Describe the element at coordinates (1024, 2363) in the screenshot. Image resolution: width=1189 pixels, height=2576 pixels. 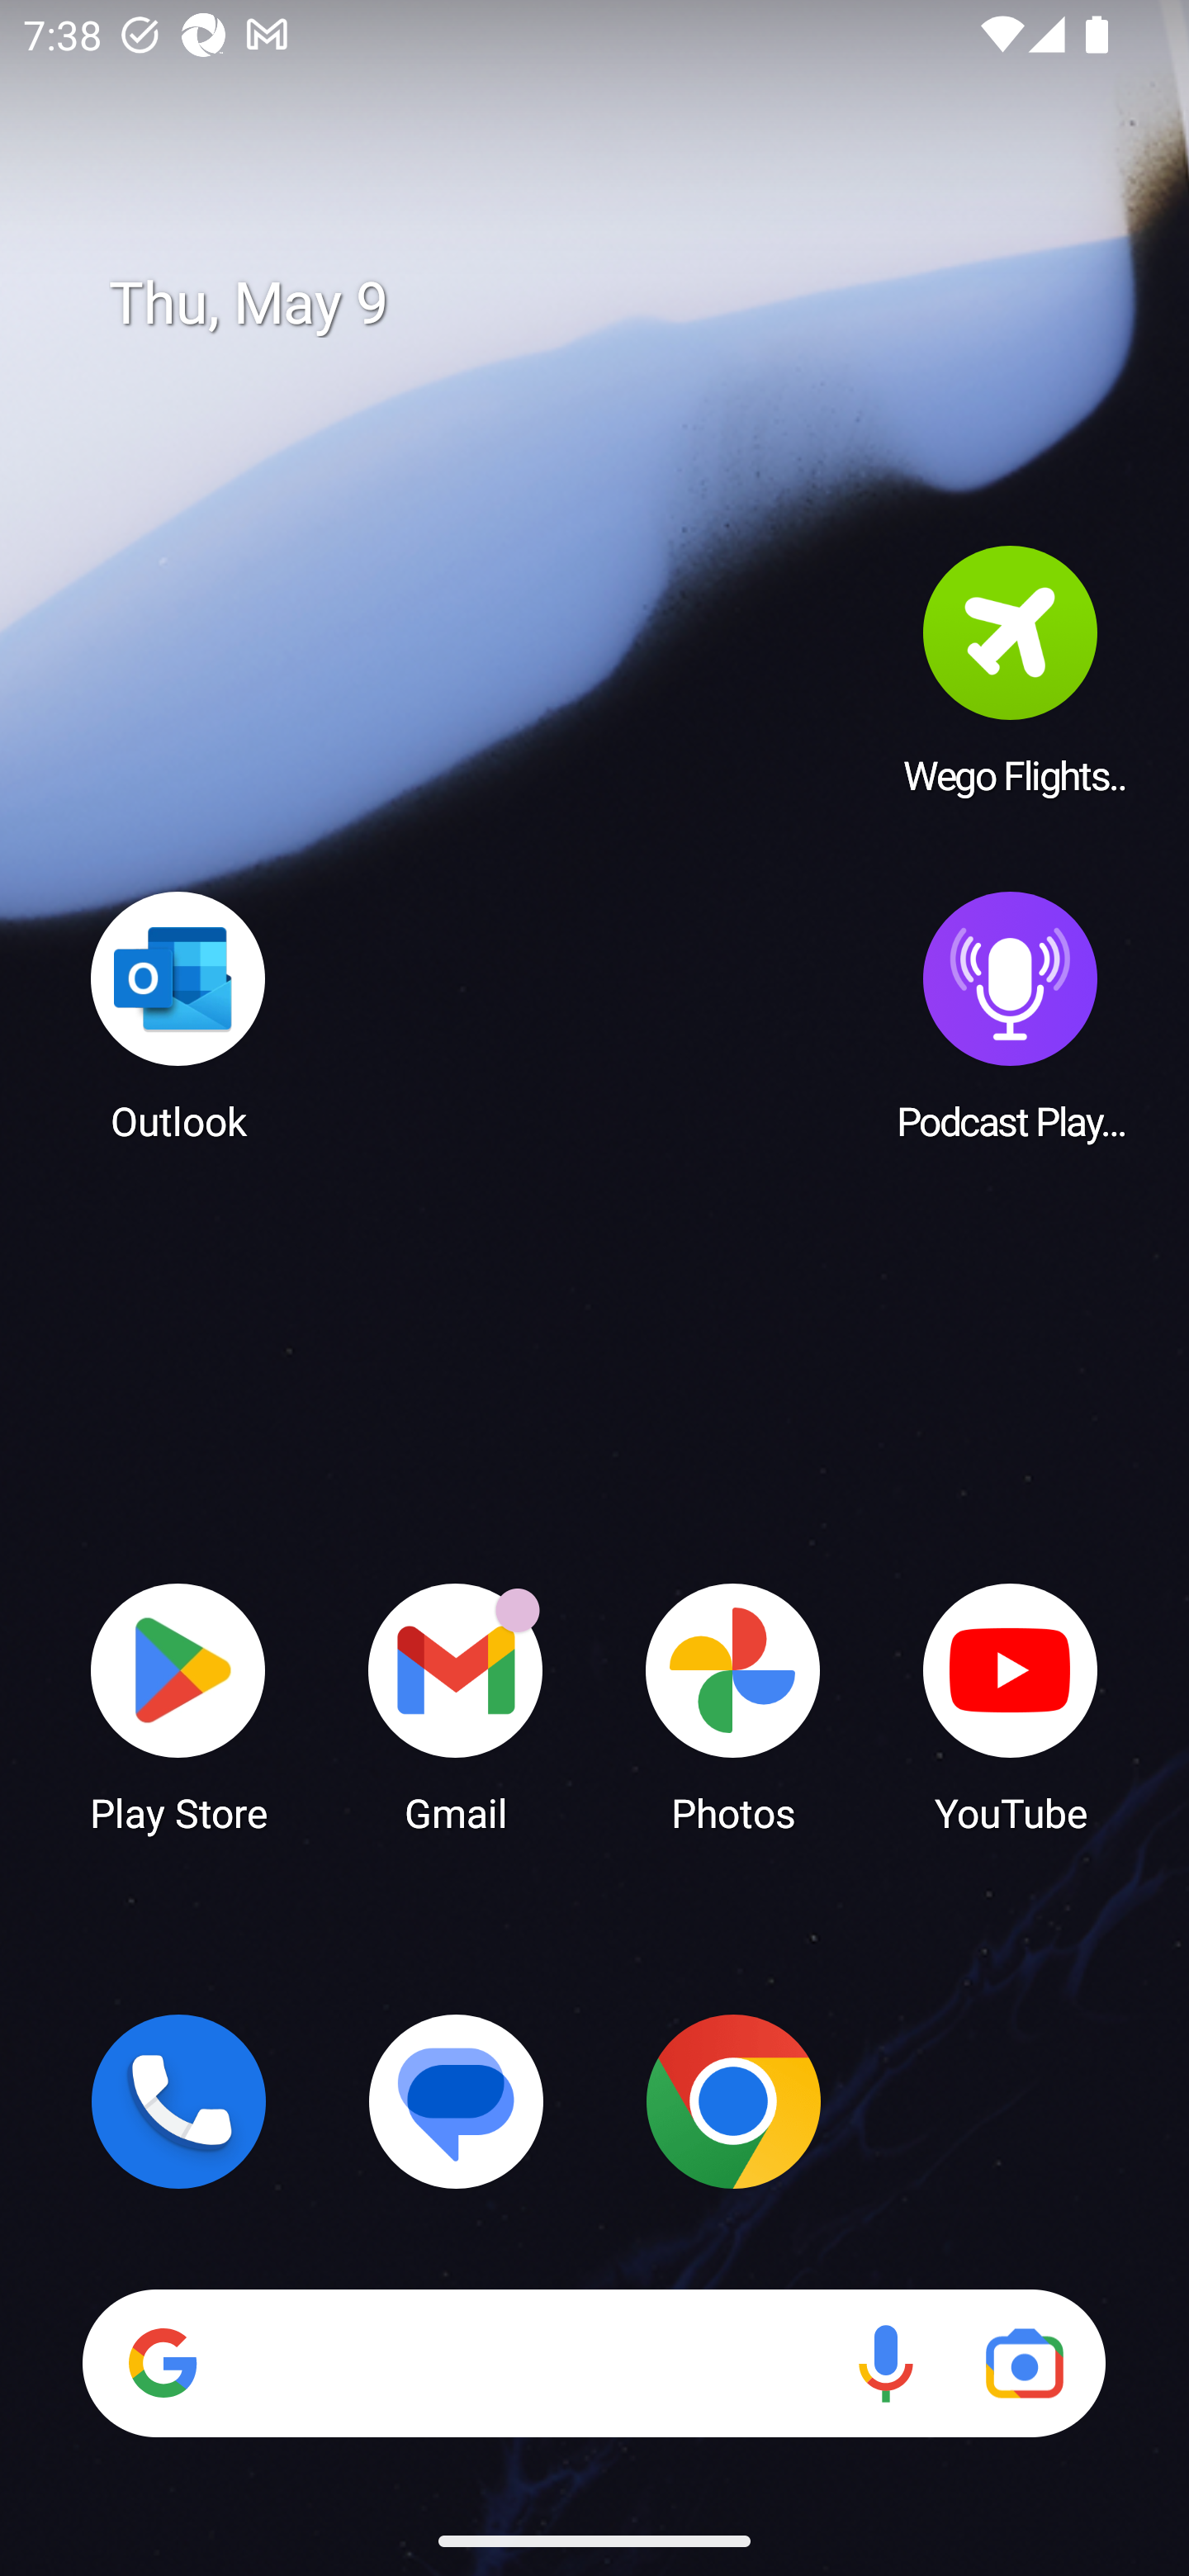
I see `Google Lens` at that location.